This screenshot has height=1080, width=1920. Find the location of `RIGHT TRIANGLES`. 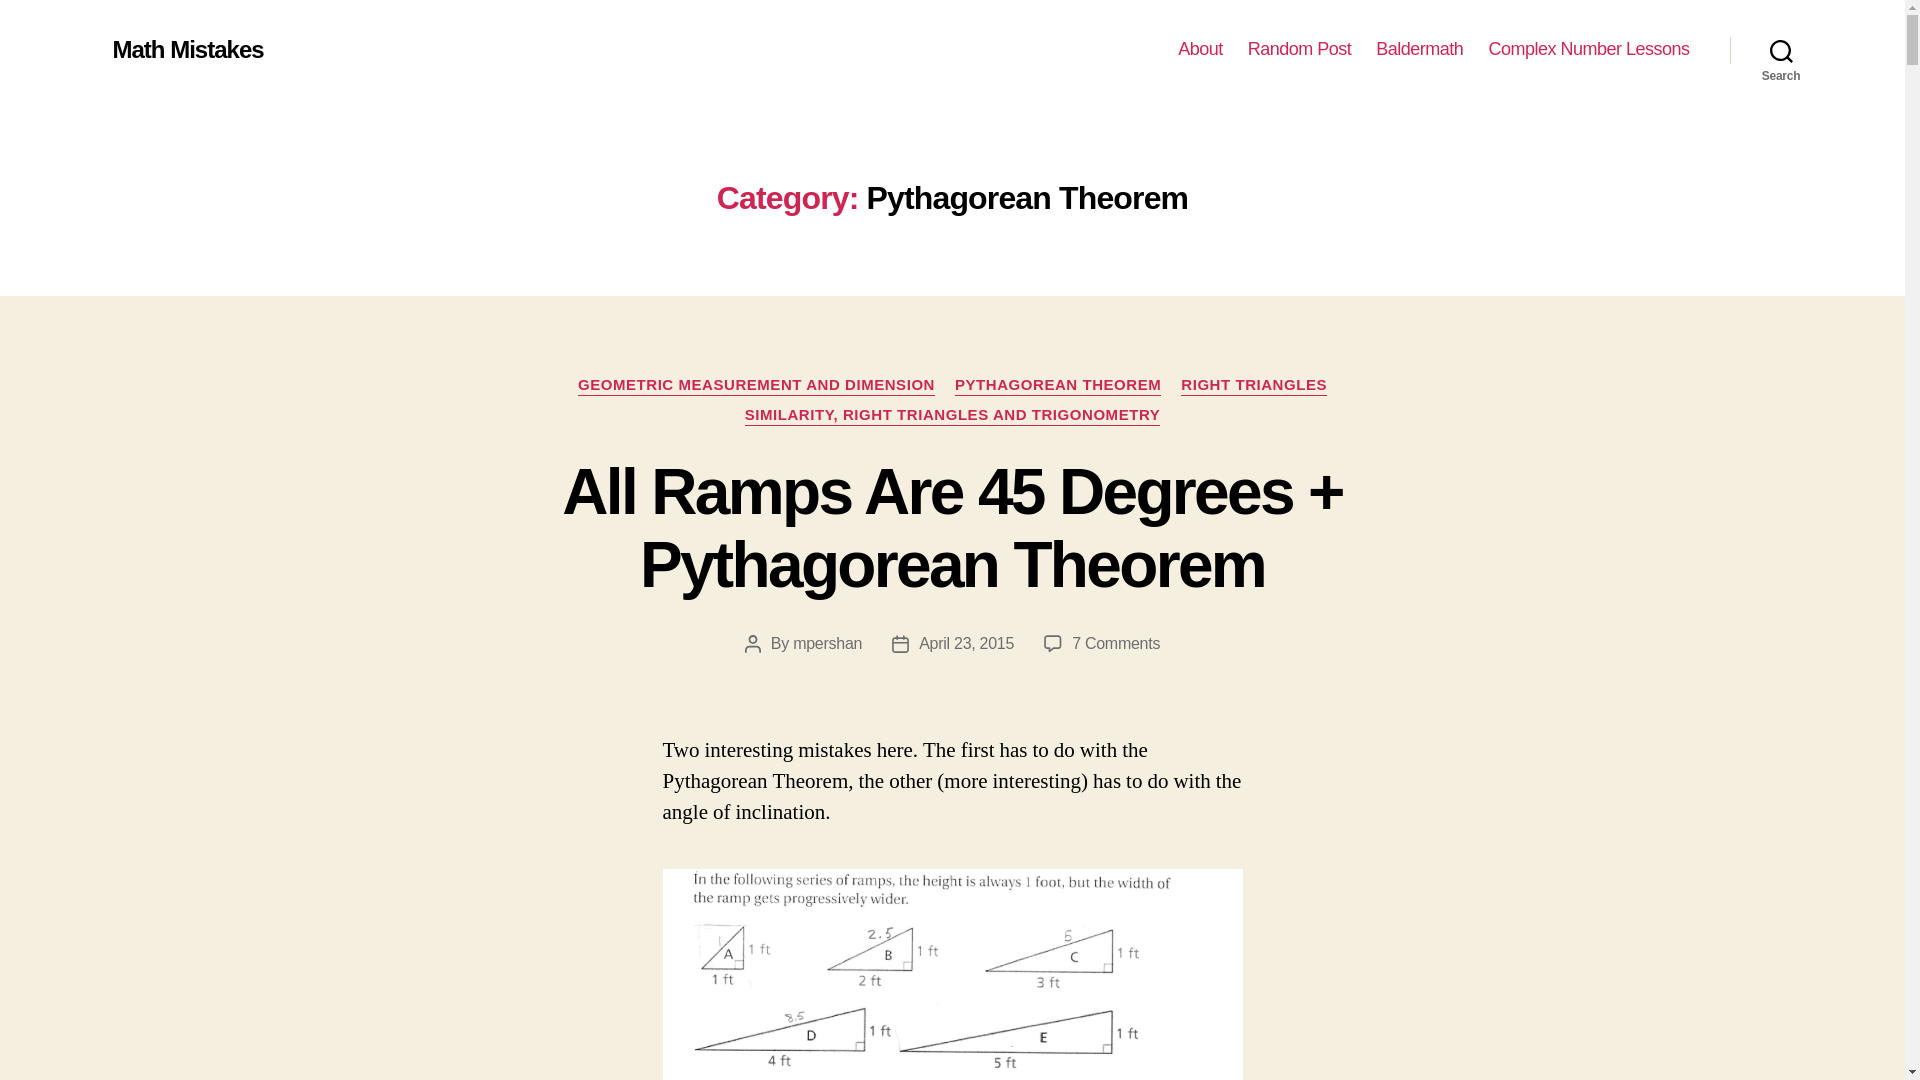

RIGHT TRIANGLES is located at coordinates (1253, 386).